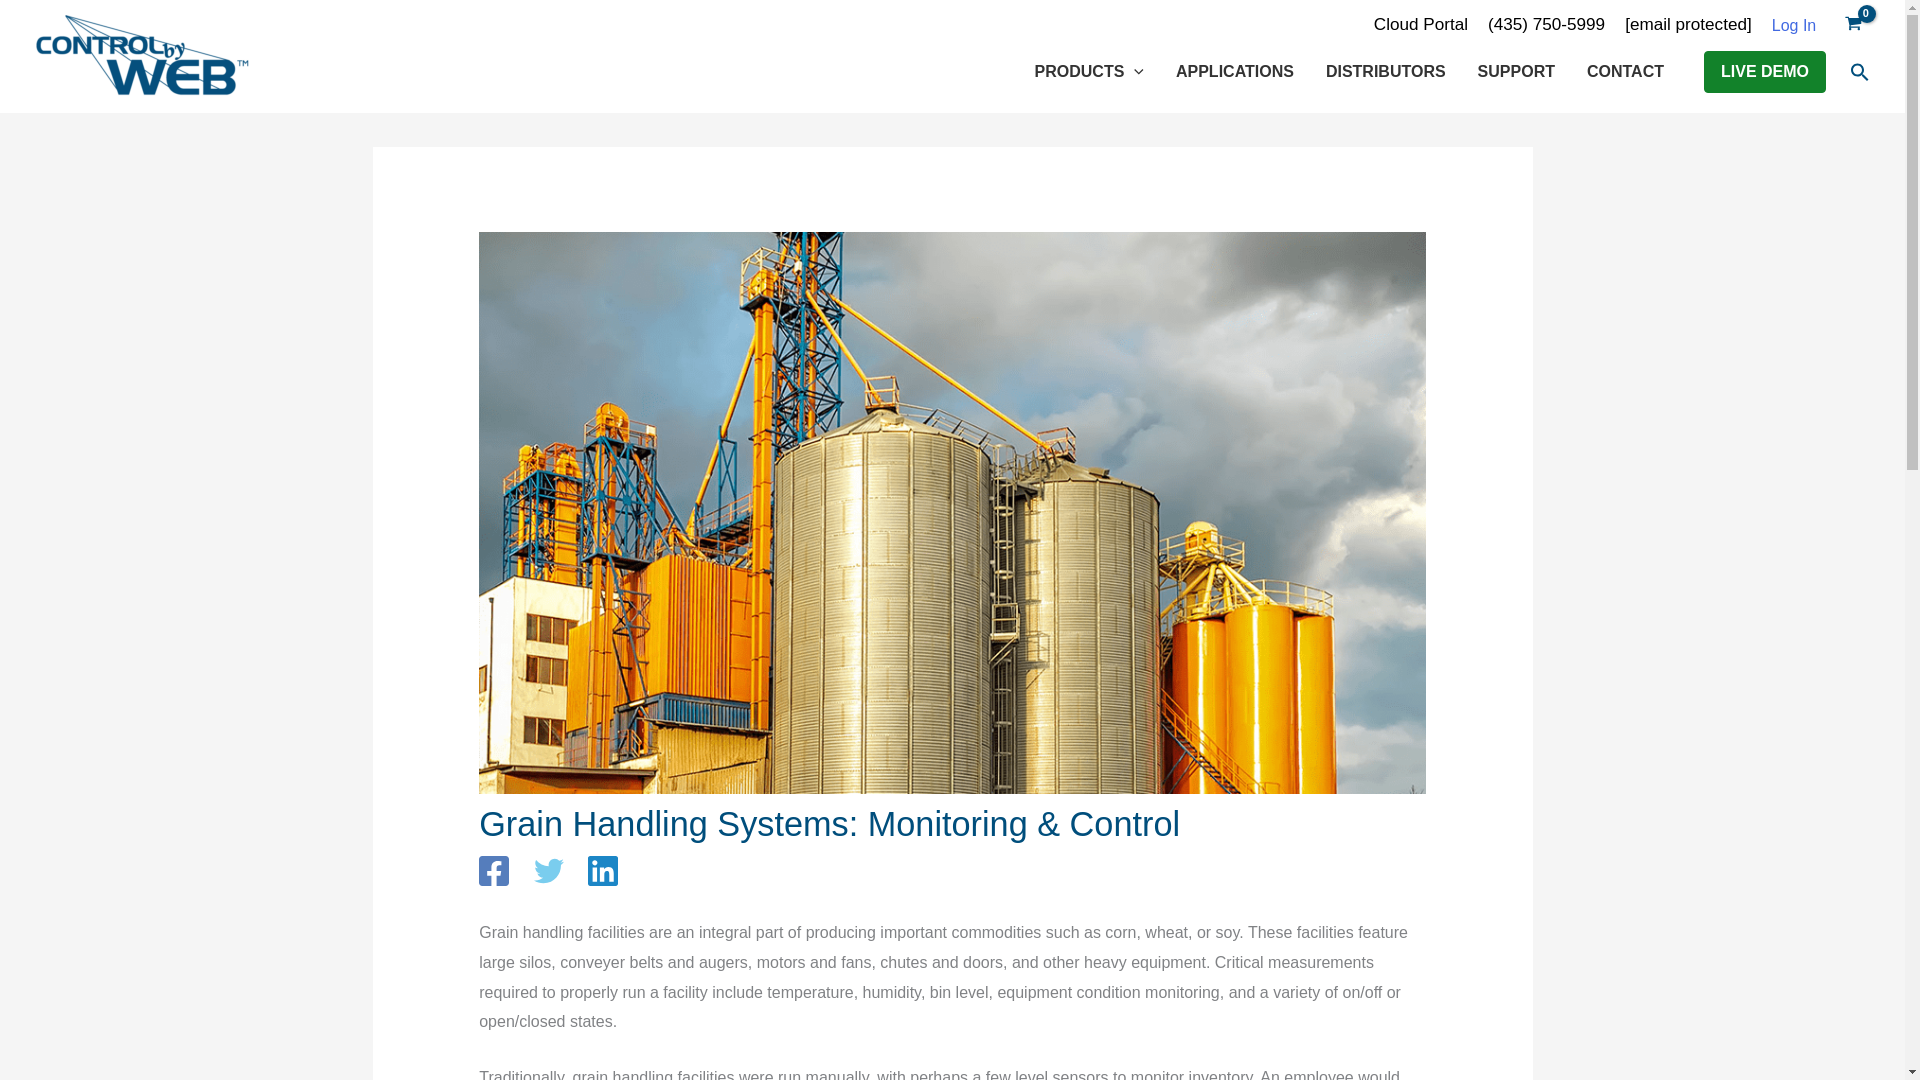  Describe the element at coordinates (1764, 71) in the screenshot. I see `LIVE DEMO` at that location.